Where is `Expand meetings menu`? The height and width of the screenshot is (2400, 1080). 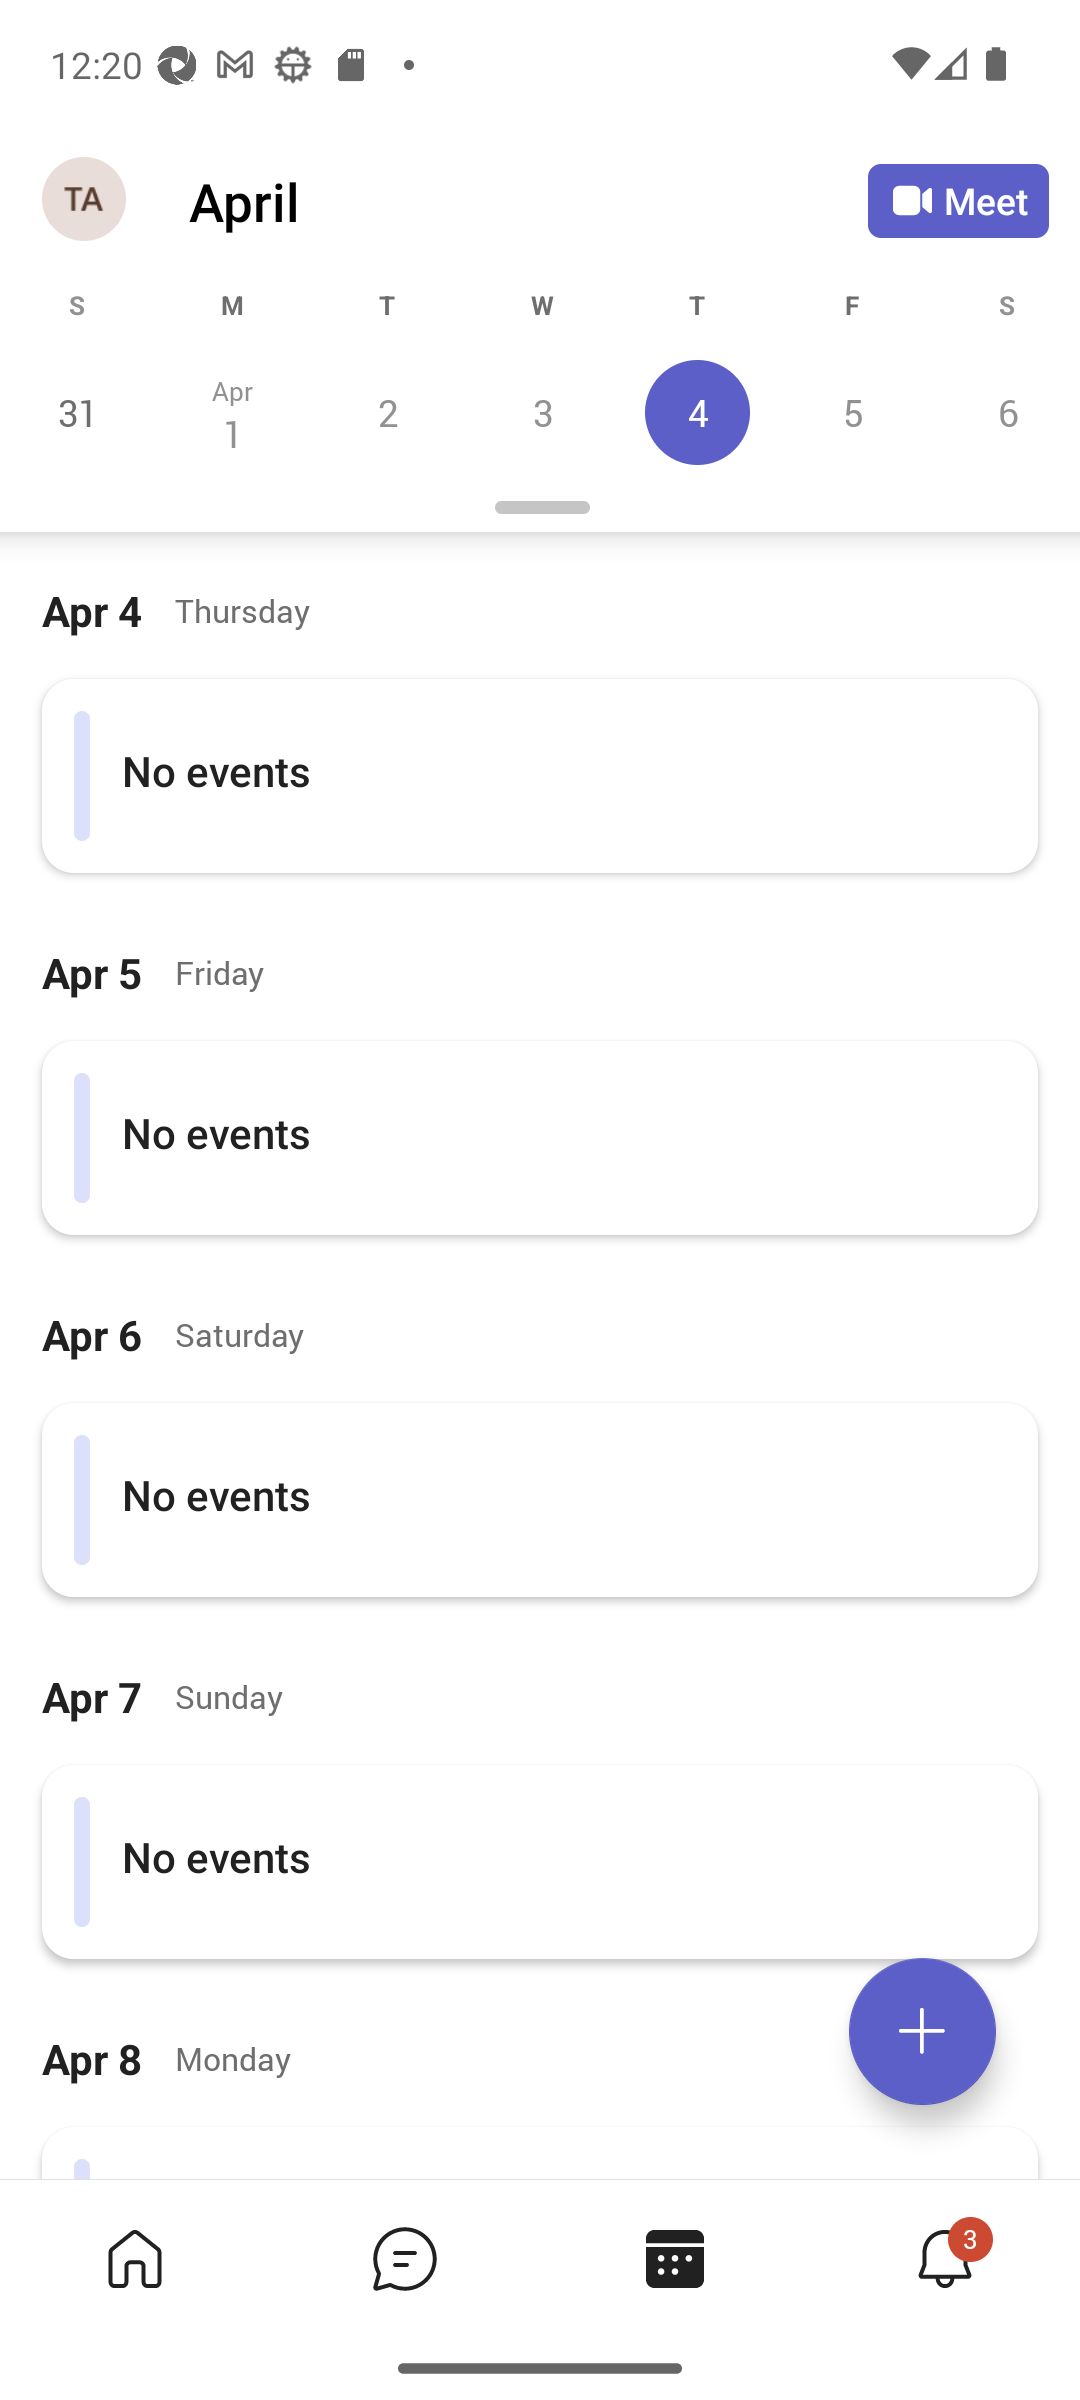
Expand meetings menu is located at coordinates (922, 2031).